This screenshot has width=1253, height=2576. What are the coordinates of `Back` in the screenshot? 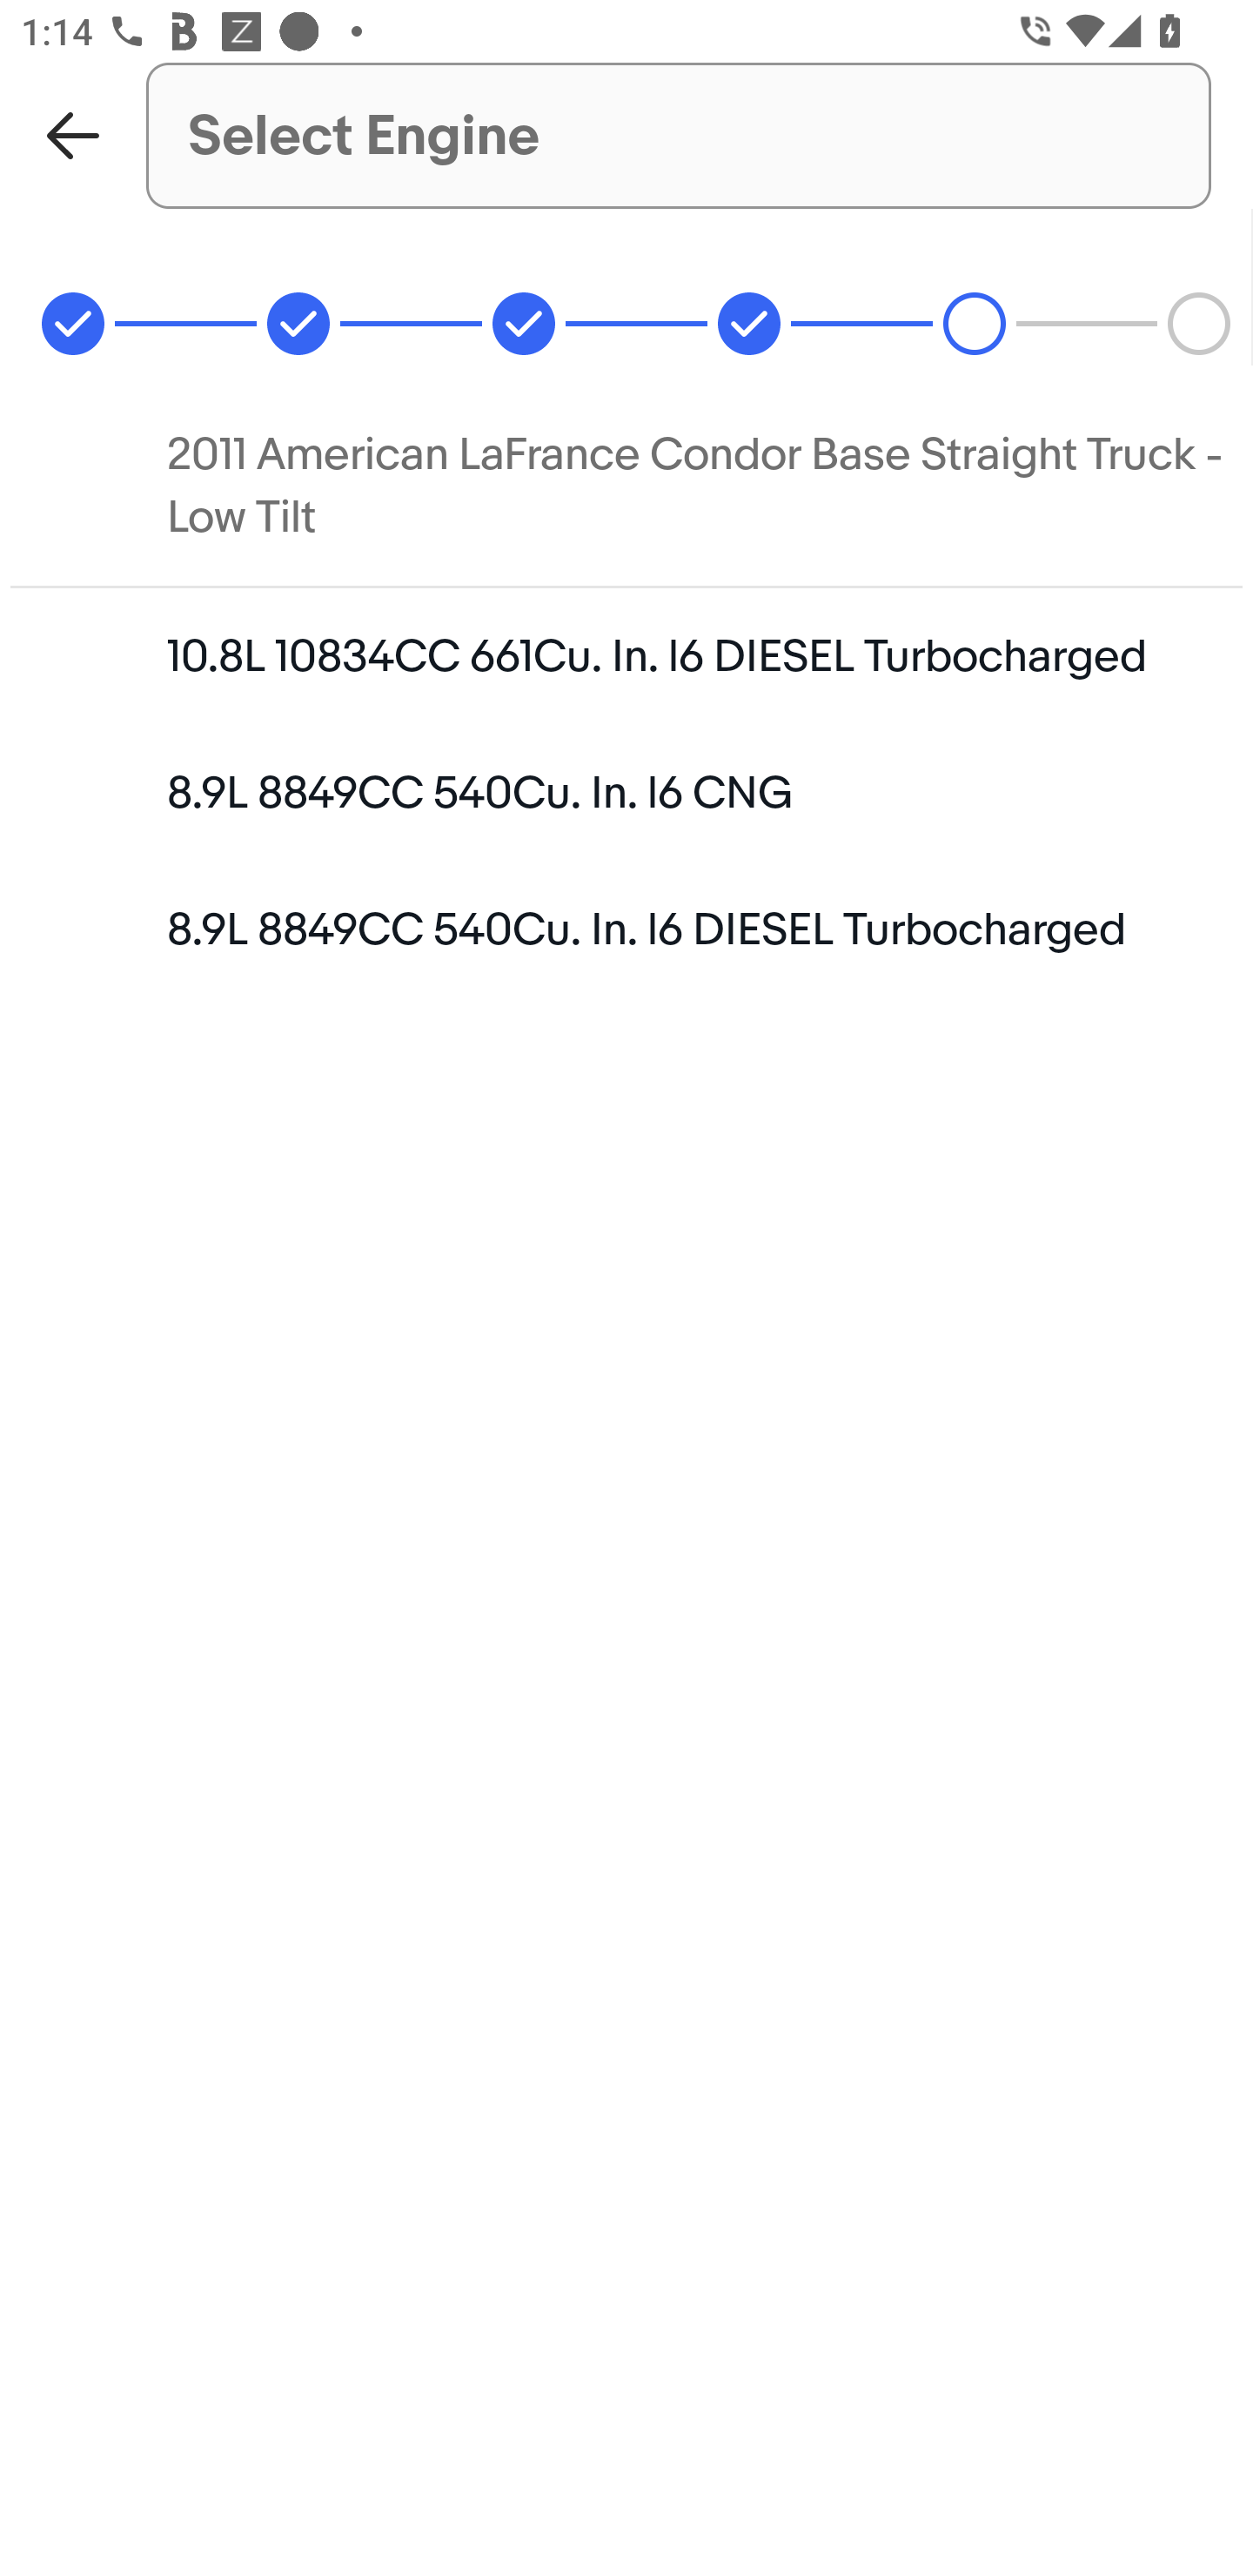 It's located at (73, 135).